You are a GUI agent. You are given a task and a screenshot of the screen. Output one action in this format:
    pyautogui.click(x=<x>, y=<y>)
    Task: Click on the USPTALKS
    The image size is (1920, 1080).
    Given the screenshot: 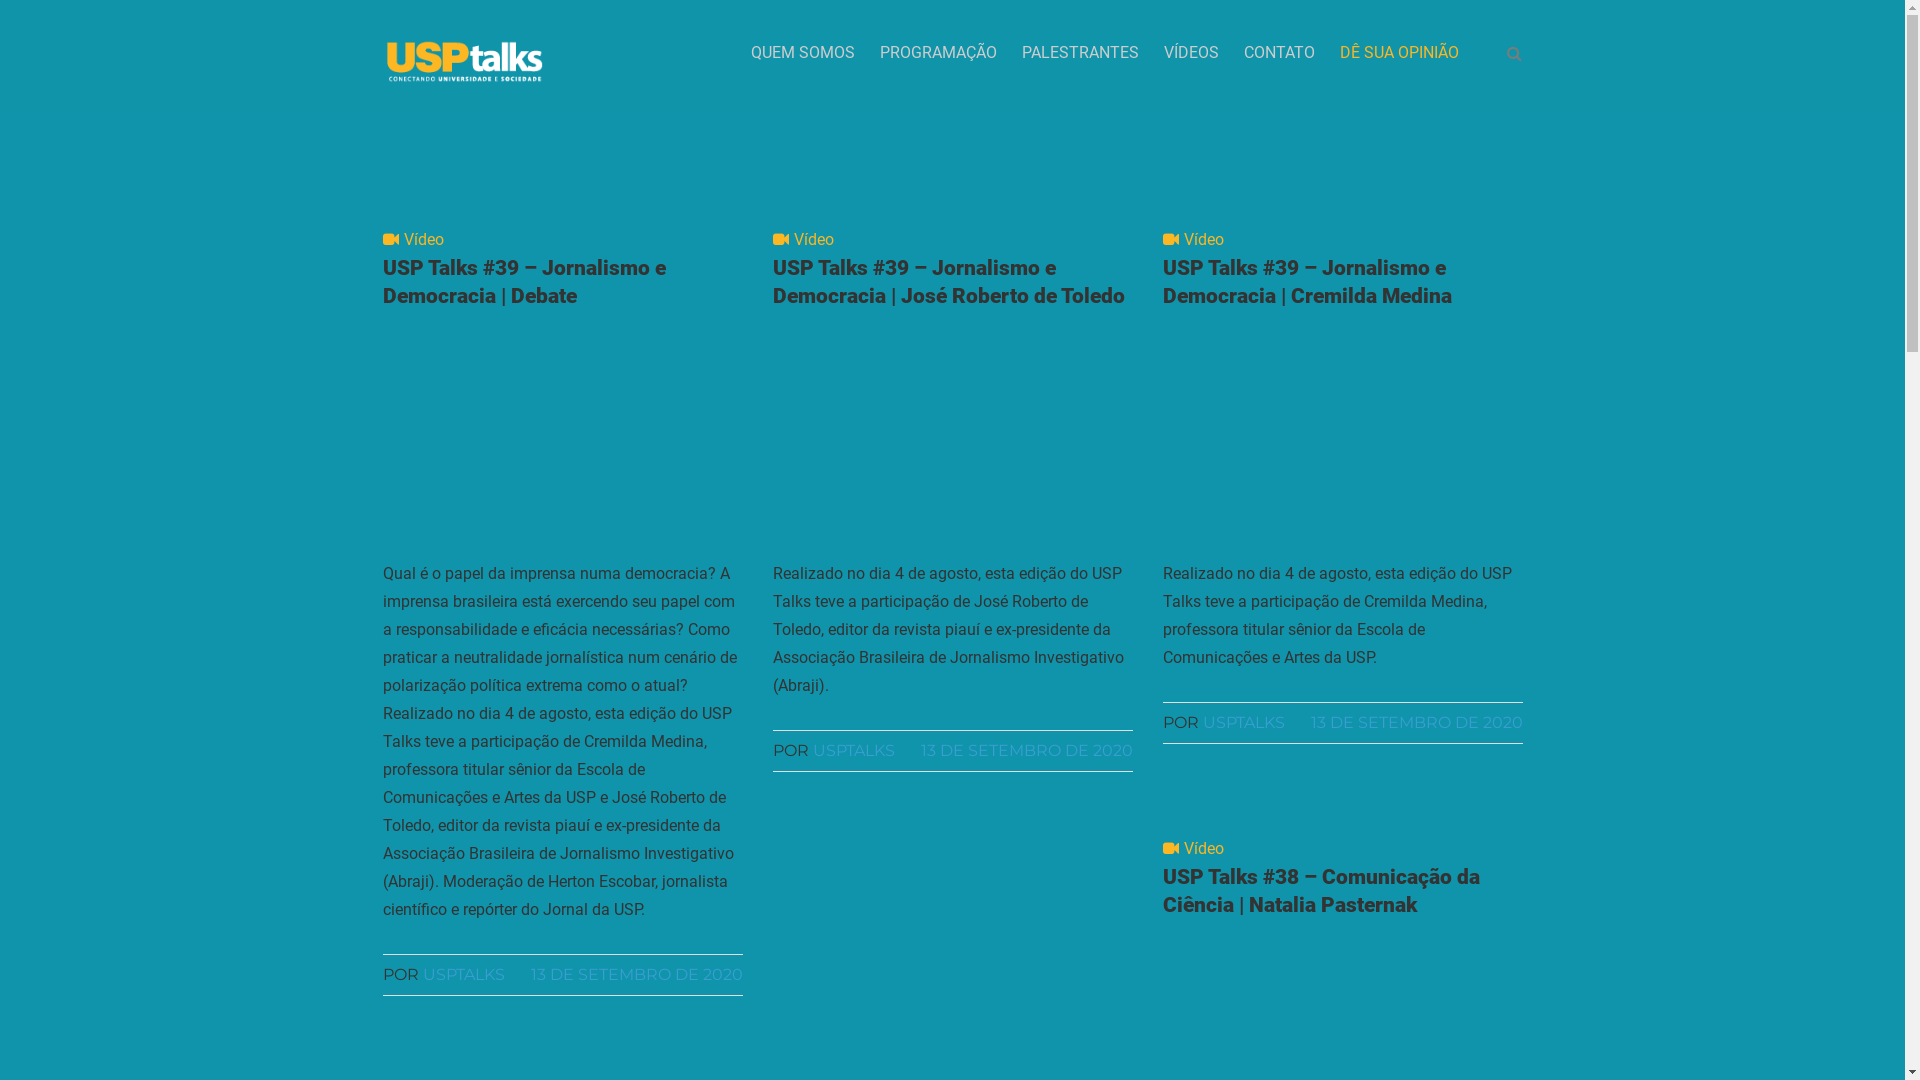 What is the action you would take?
    pyautogui.click(x=853, y=750)
    